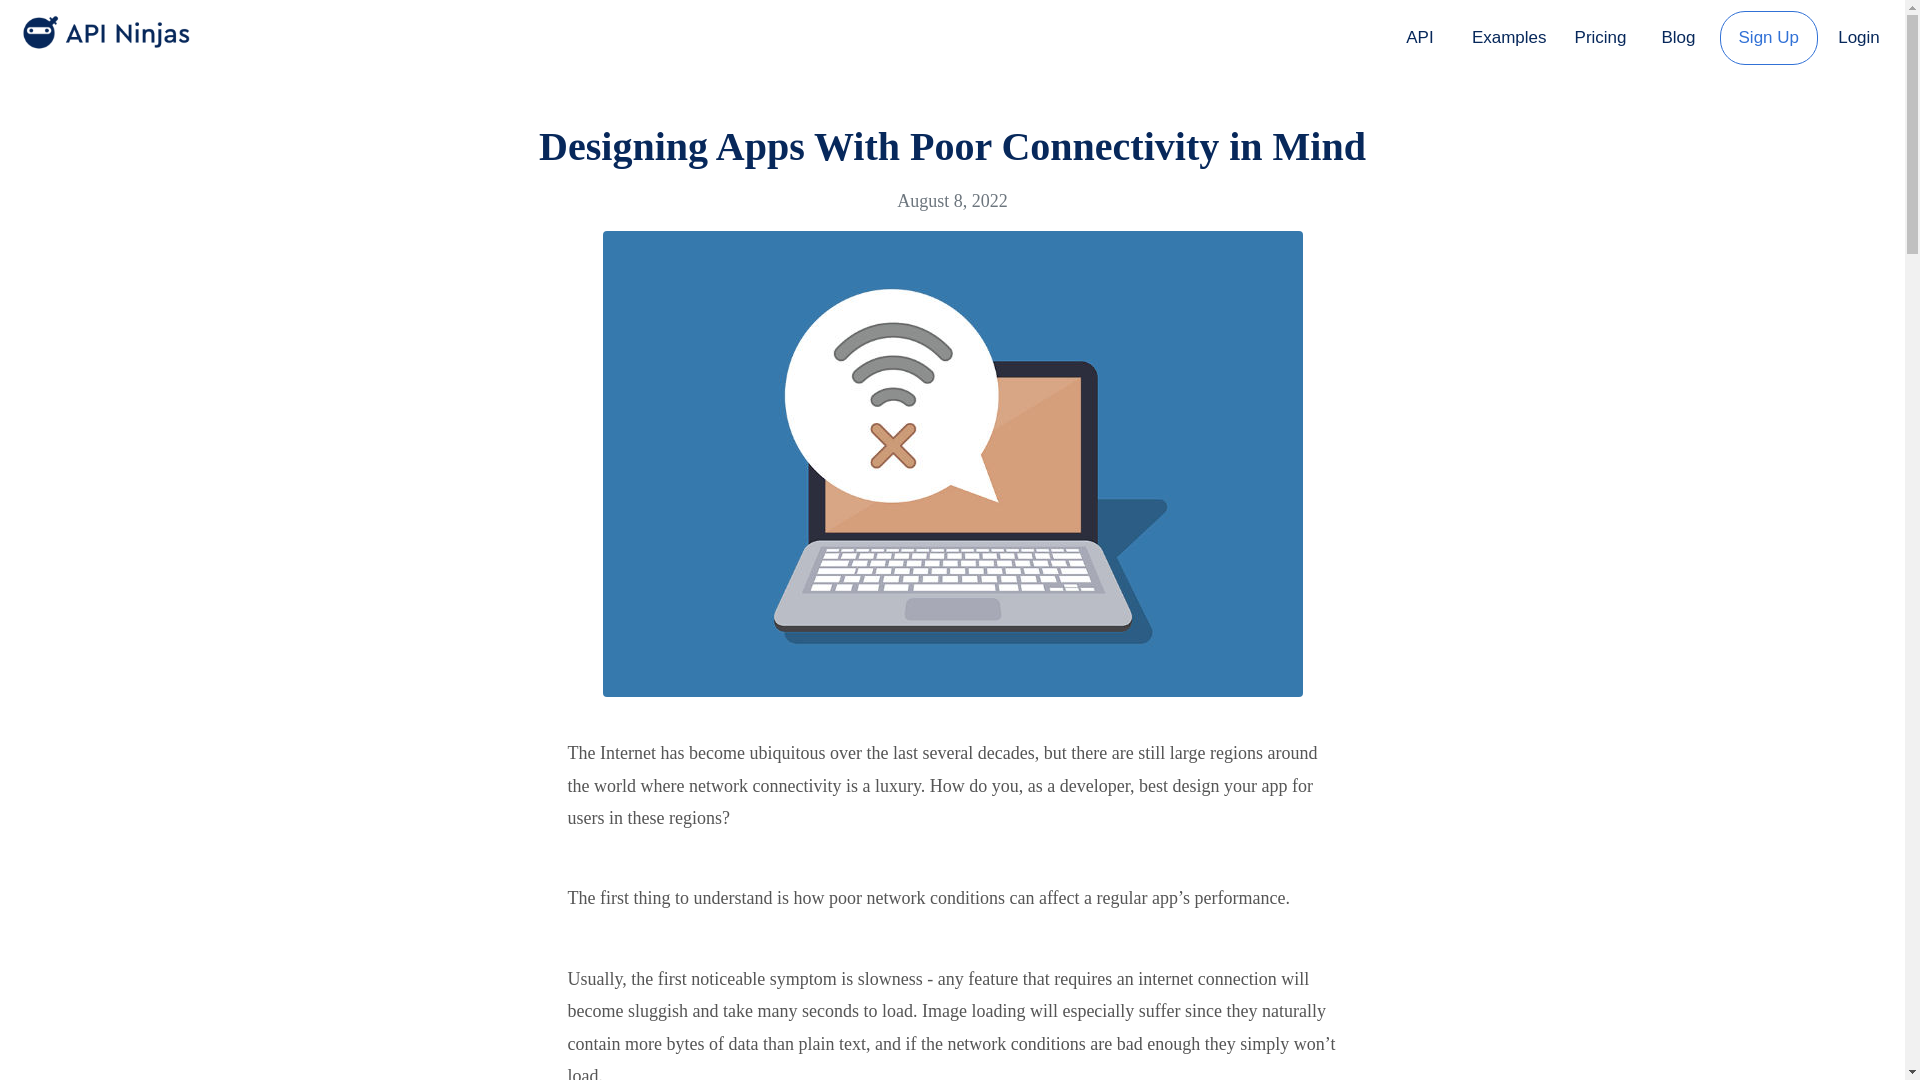  What do you see at coordinates (1858, 37) in the screenshot?
I see `Login` at bounding box center [1858, 37].